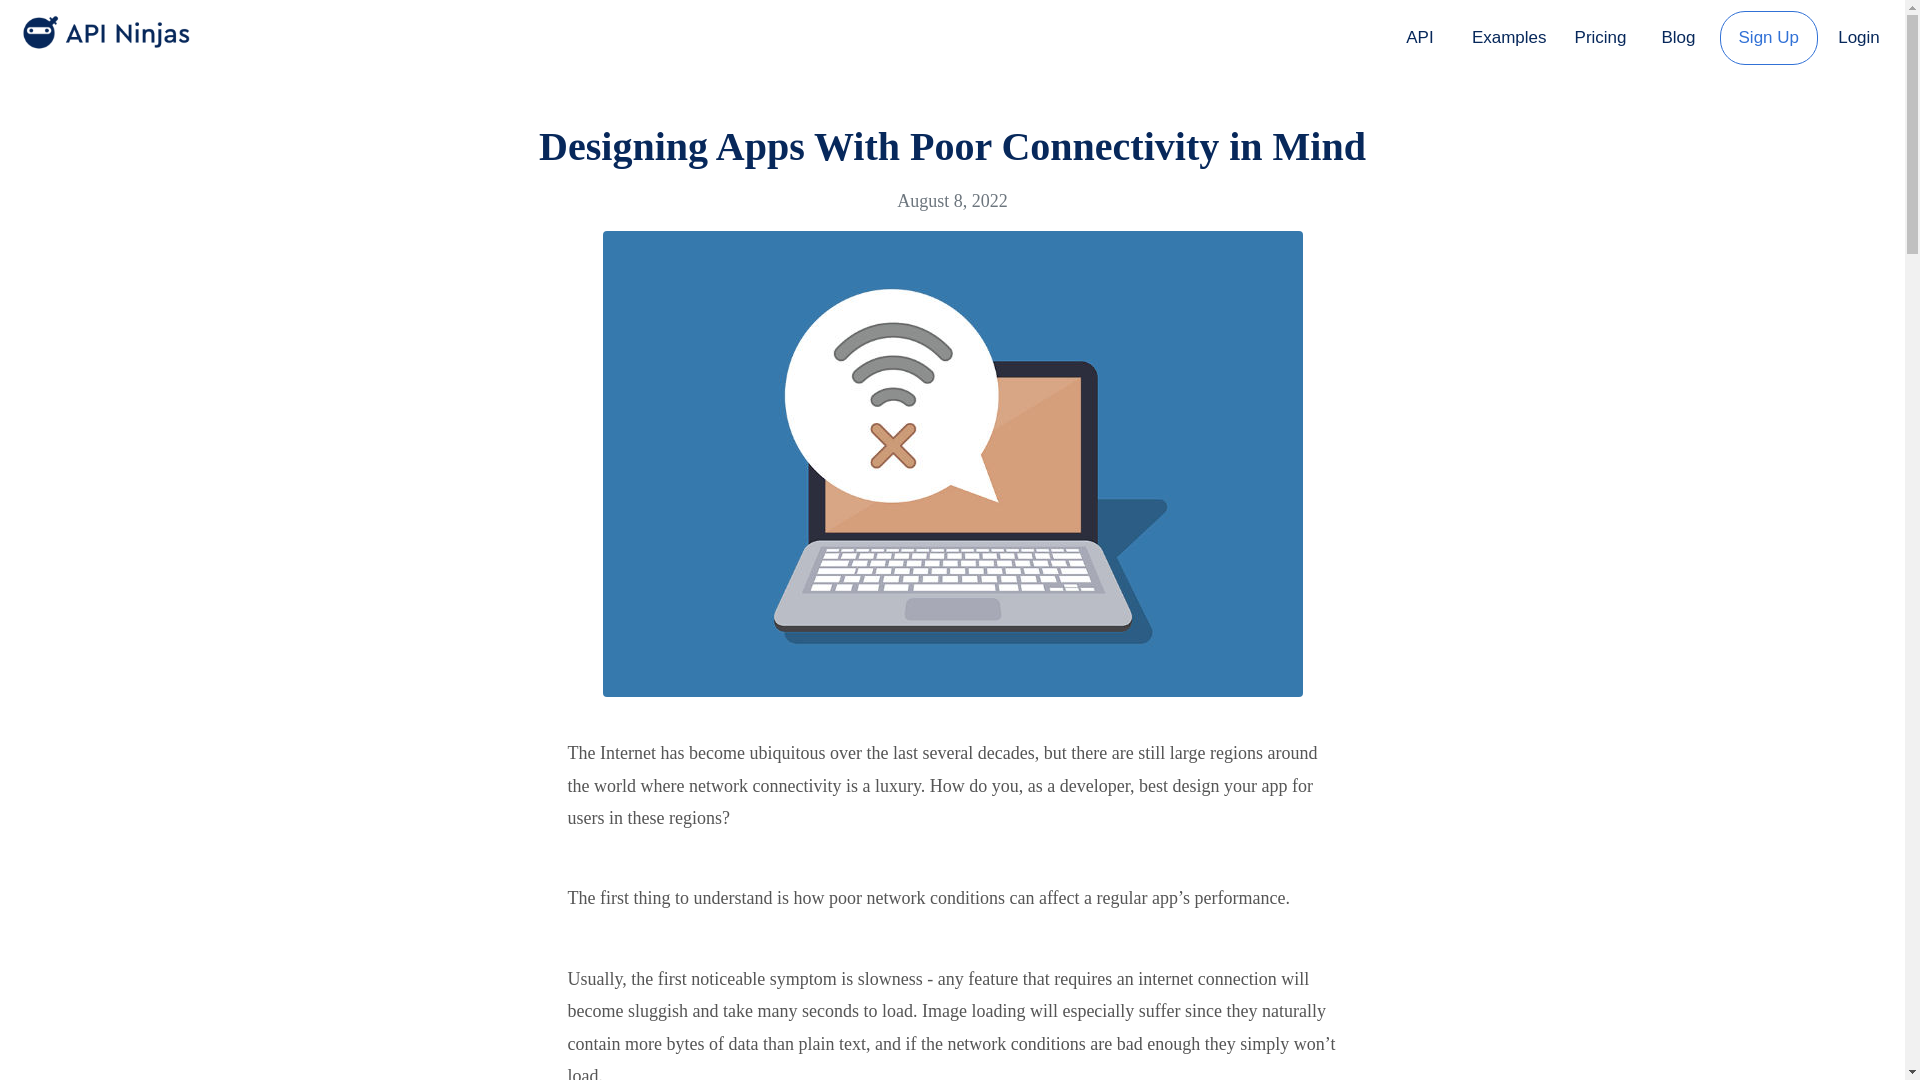  What do you see at coordinates (1858, 37) in the screenshot?
I see `Login` at bounding box center [1858, 37].